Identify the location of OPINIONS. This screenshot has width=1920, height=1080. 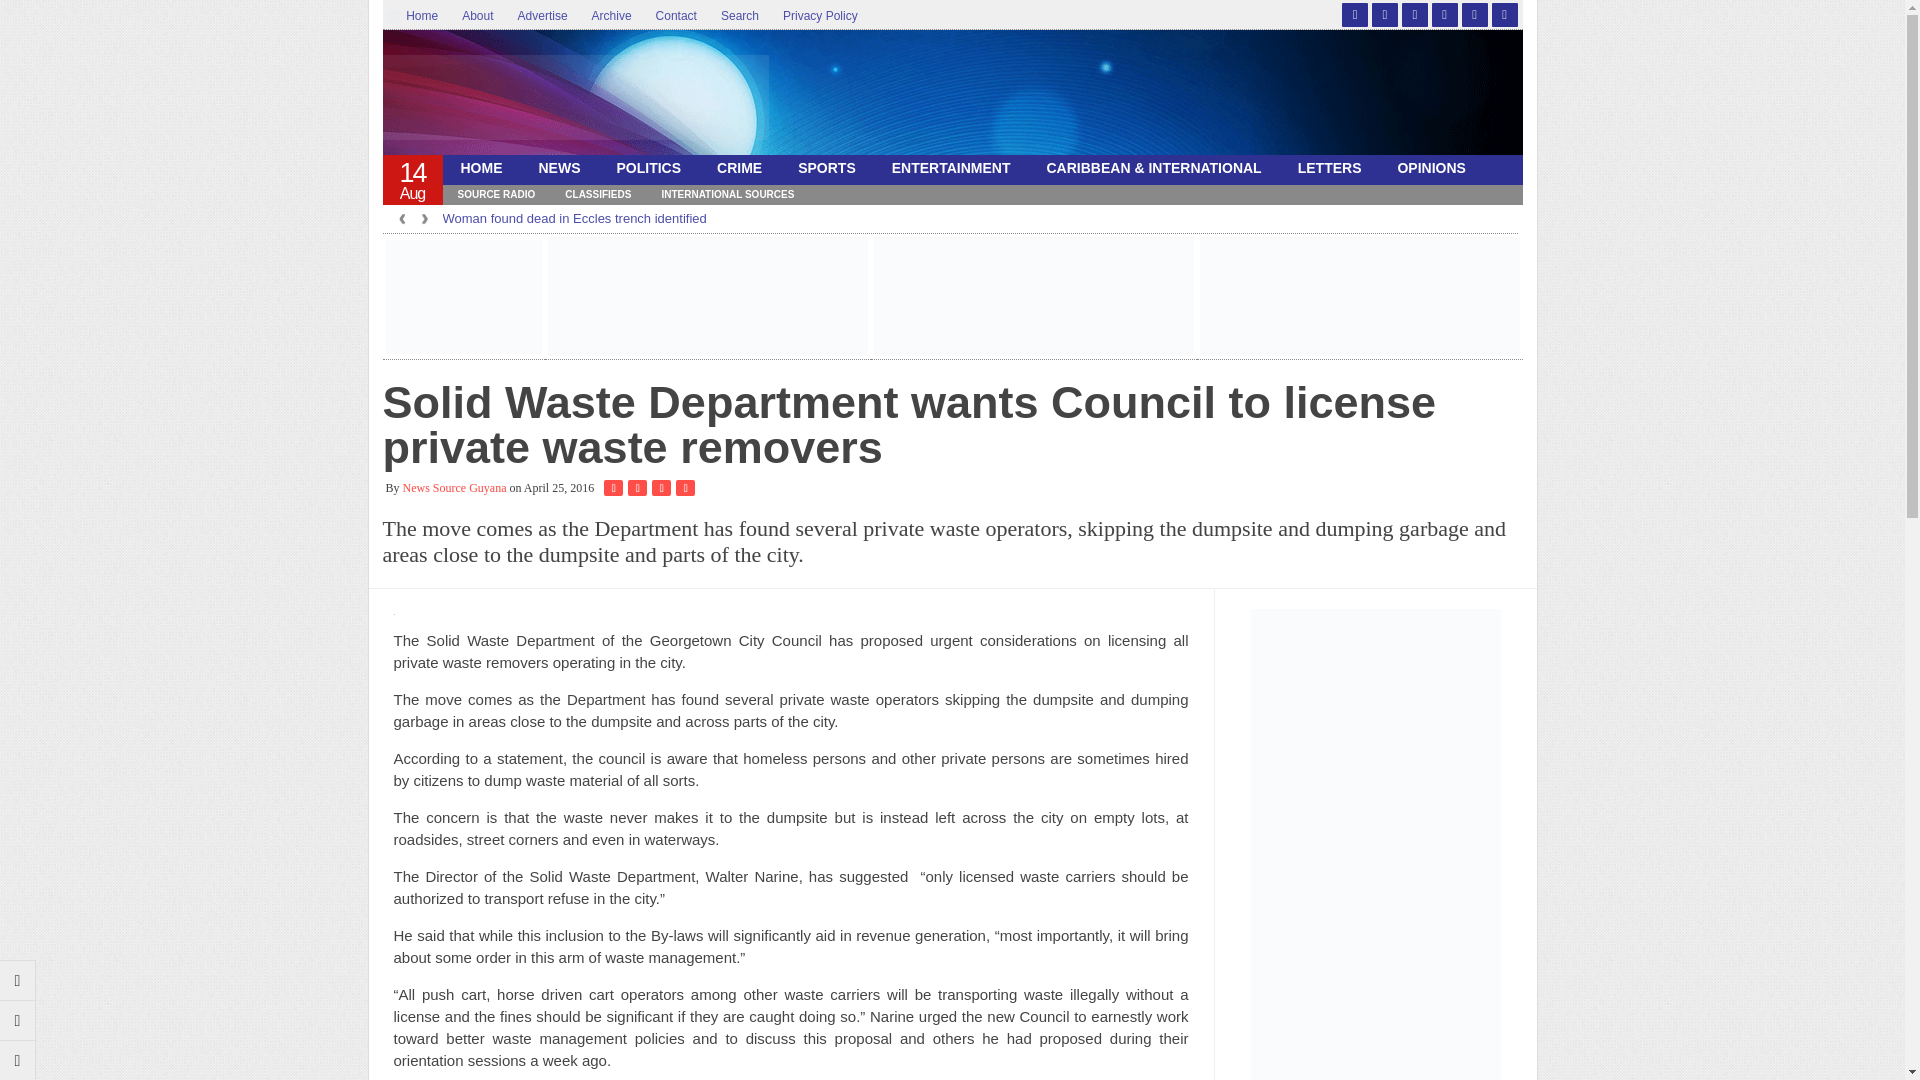
(1430, 168).